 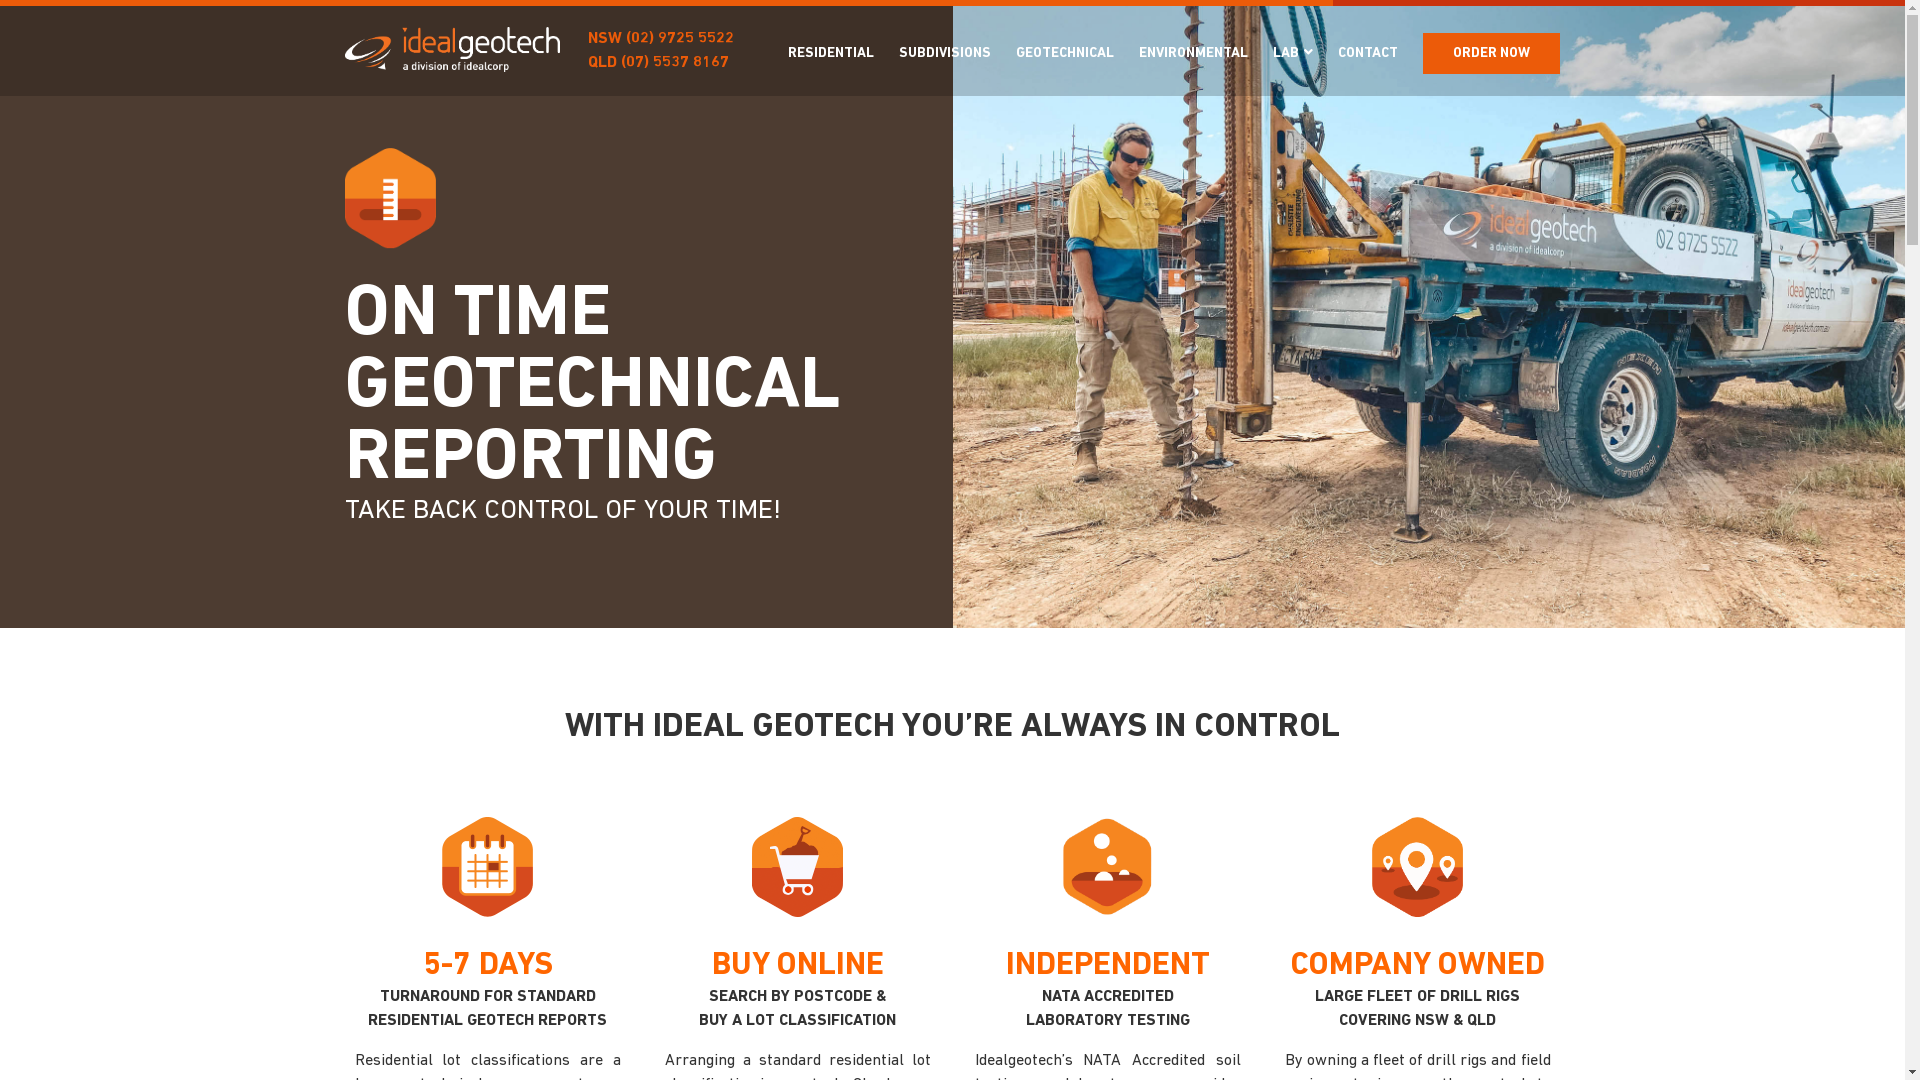 What do you see at coordinates (798, 867) in the screenshot?
I see `icon0` at bounding box center [798, 867].